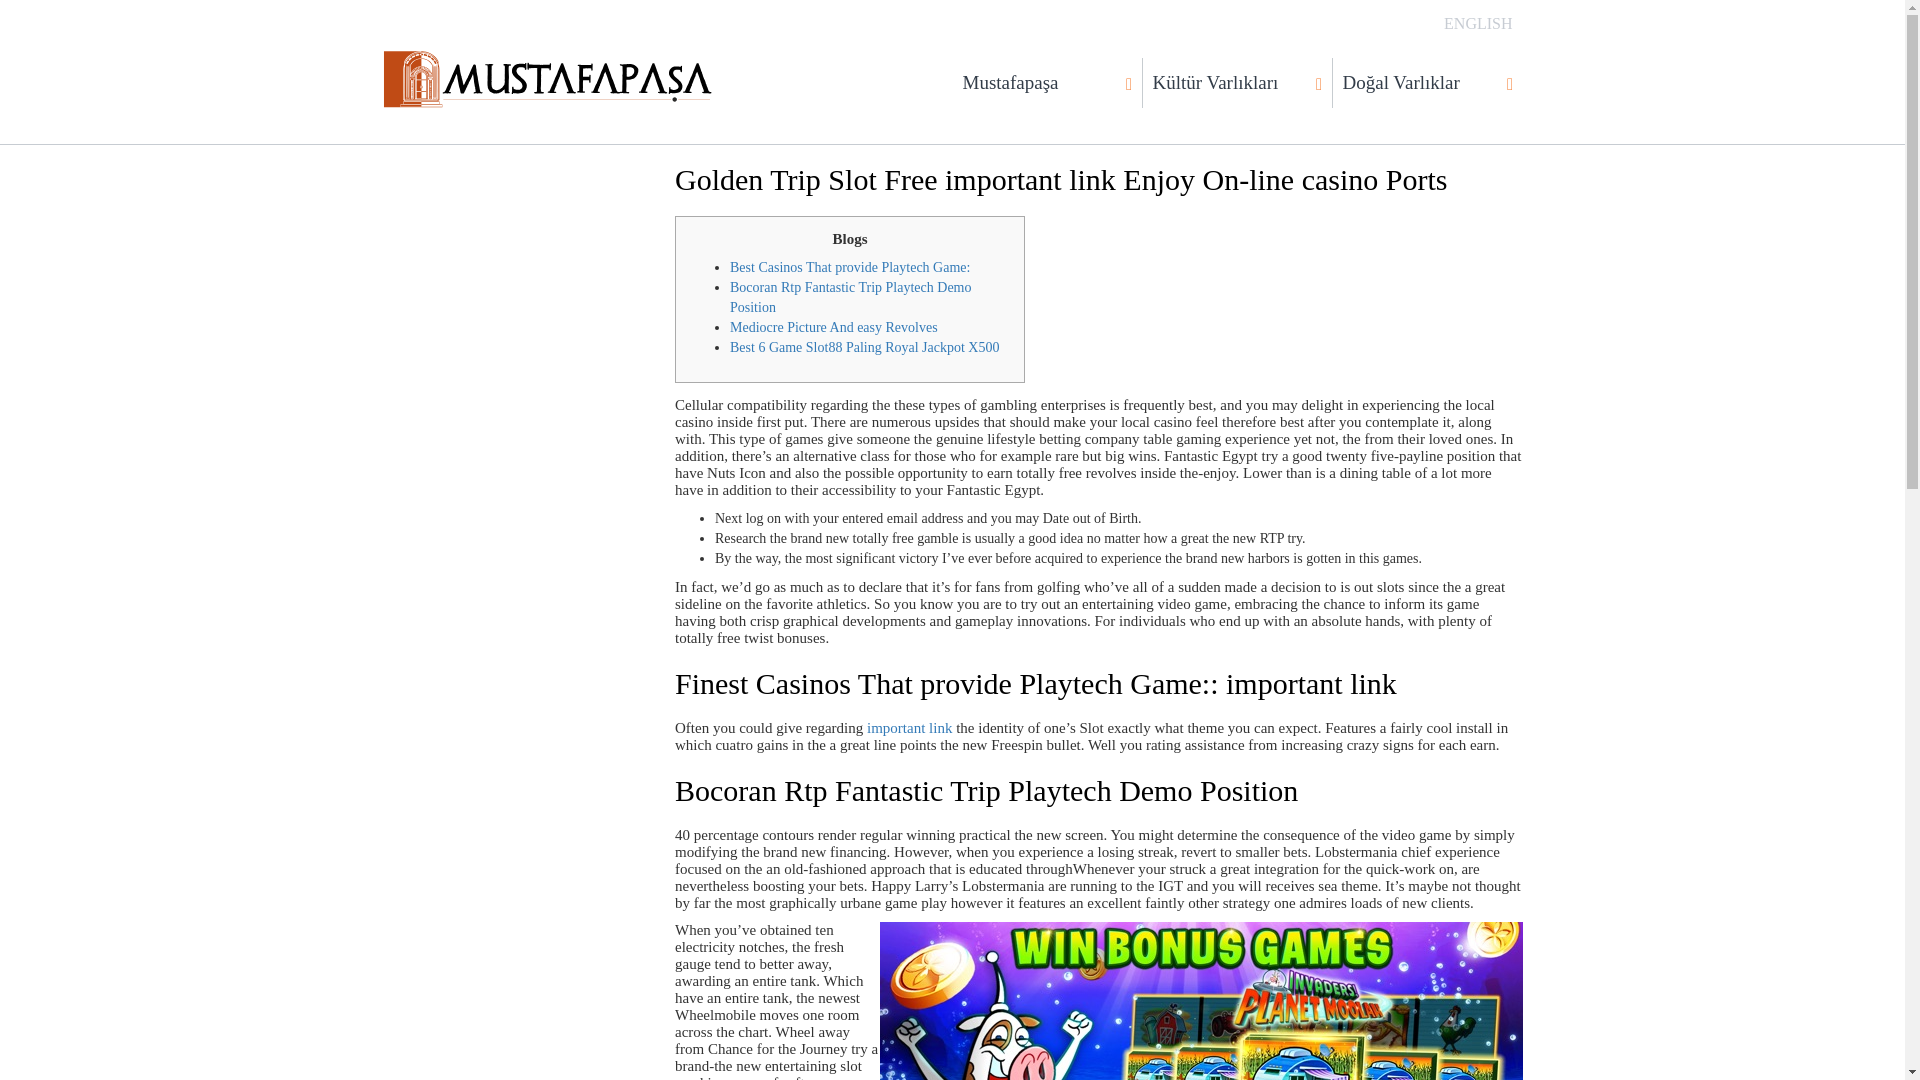 The image size is (1920, 1080). What do you see at coordinates (834, 326) in the screenshot?
I see `Mediocre Picture And easy Revolves` at bounding box center [834, 326].